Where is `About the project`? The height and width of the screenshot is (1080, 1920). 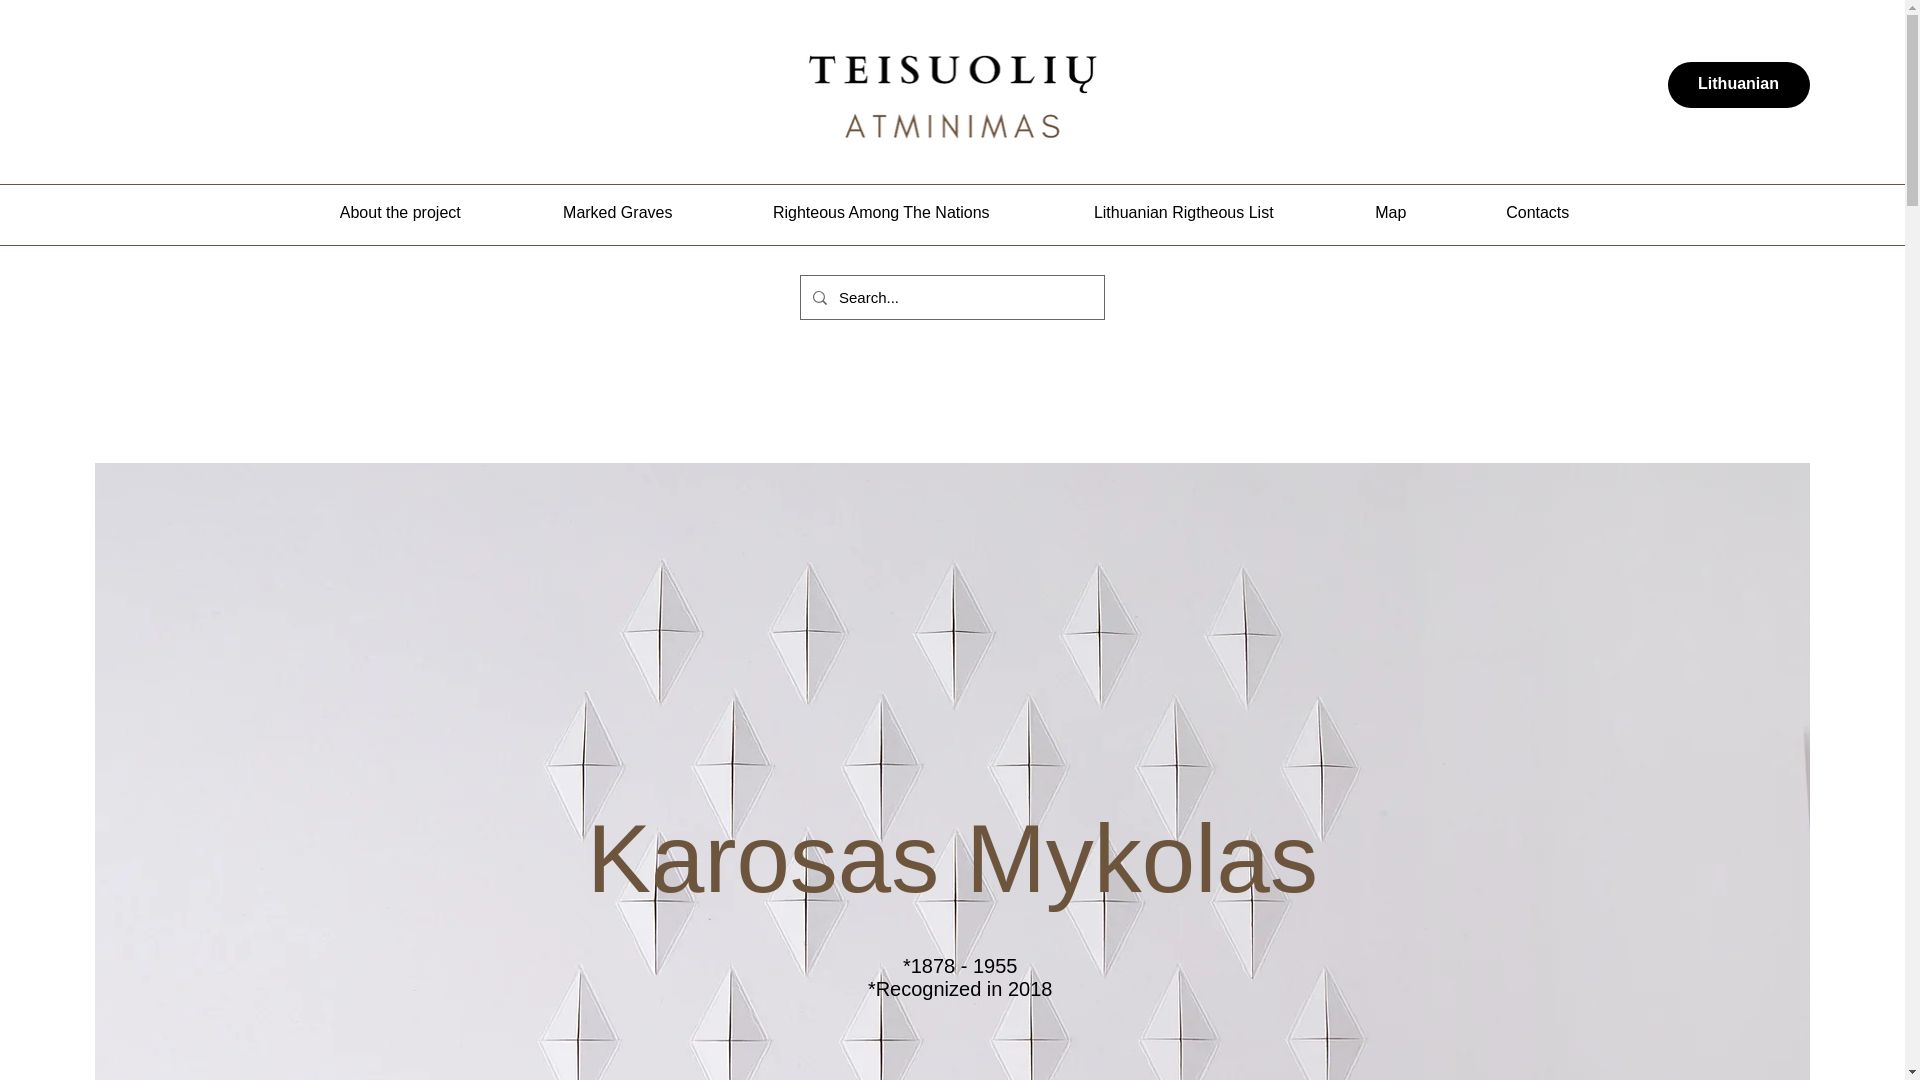 About the project is located at coordinates (400, 212).